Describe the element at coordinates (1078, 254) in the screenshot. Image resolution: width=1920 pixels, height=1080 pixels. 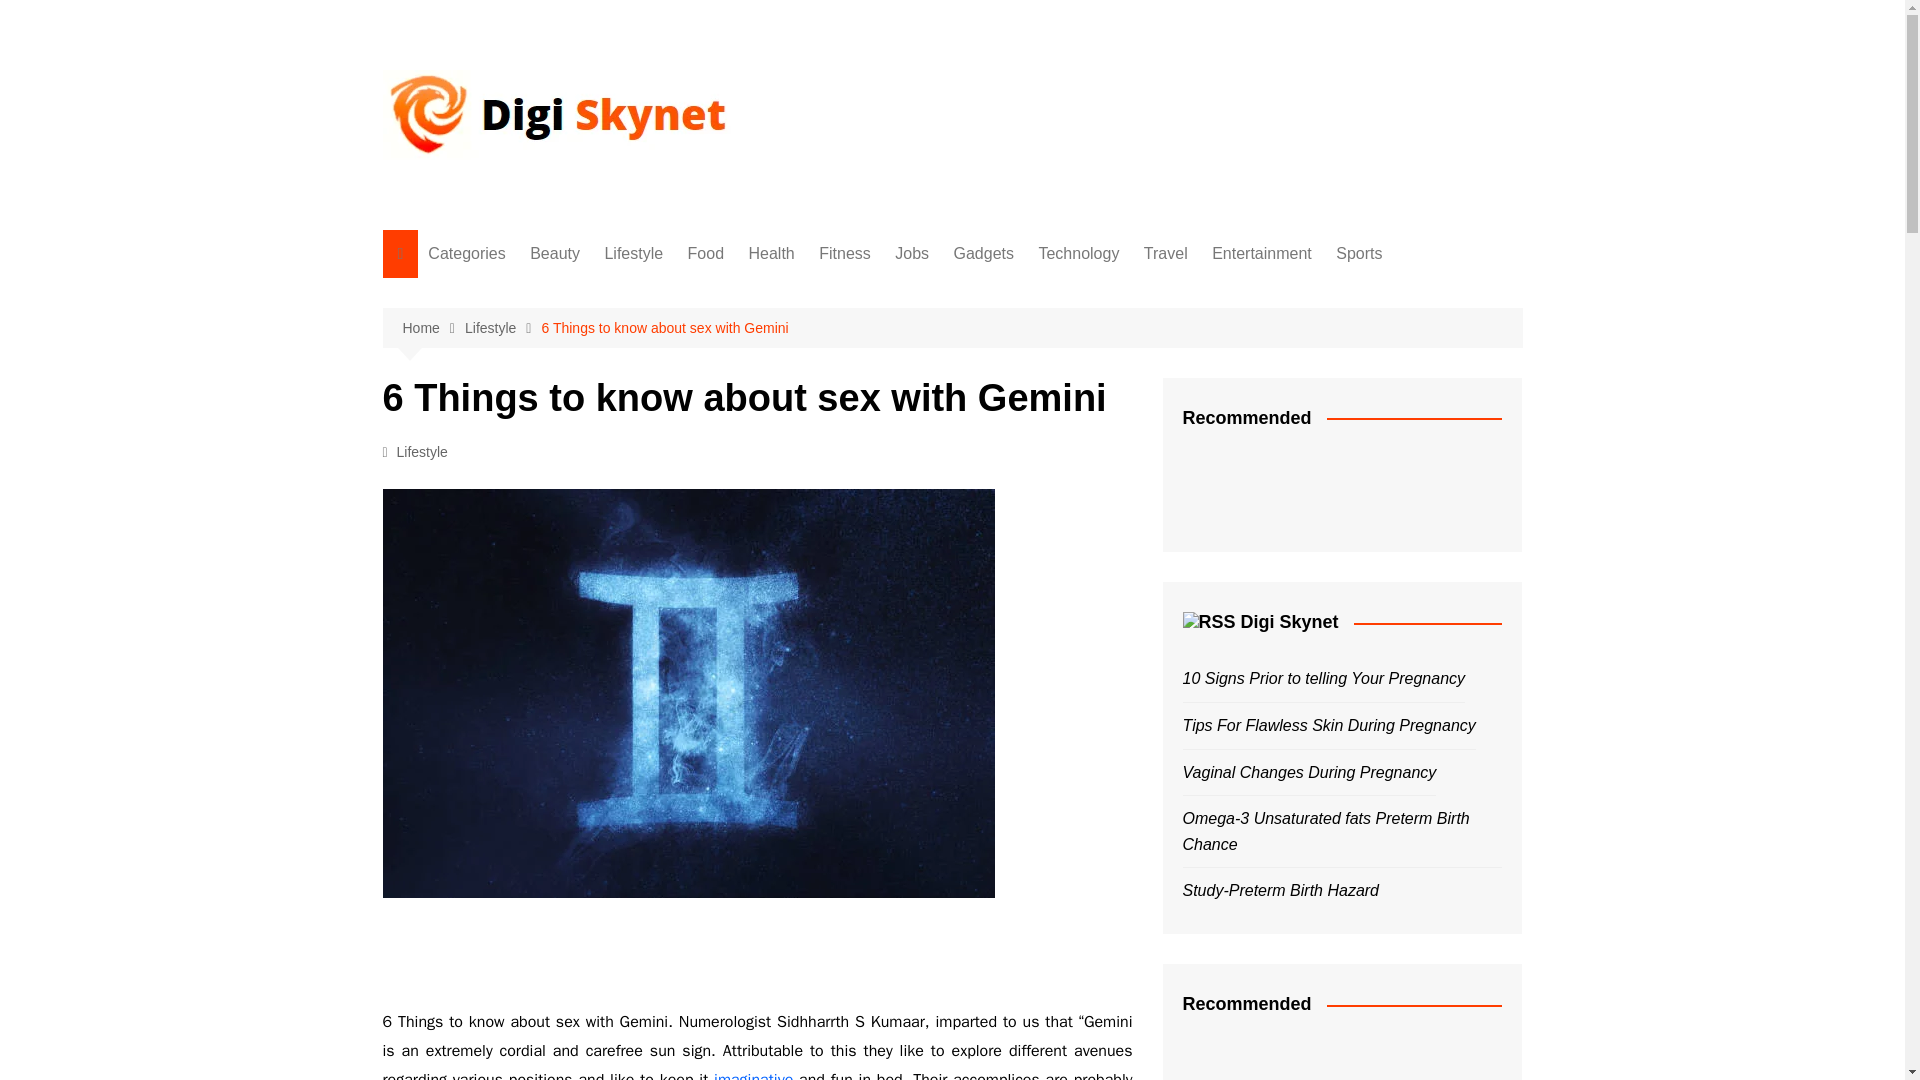
I see `Technology` at that location.